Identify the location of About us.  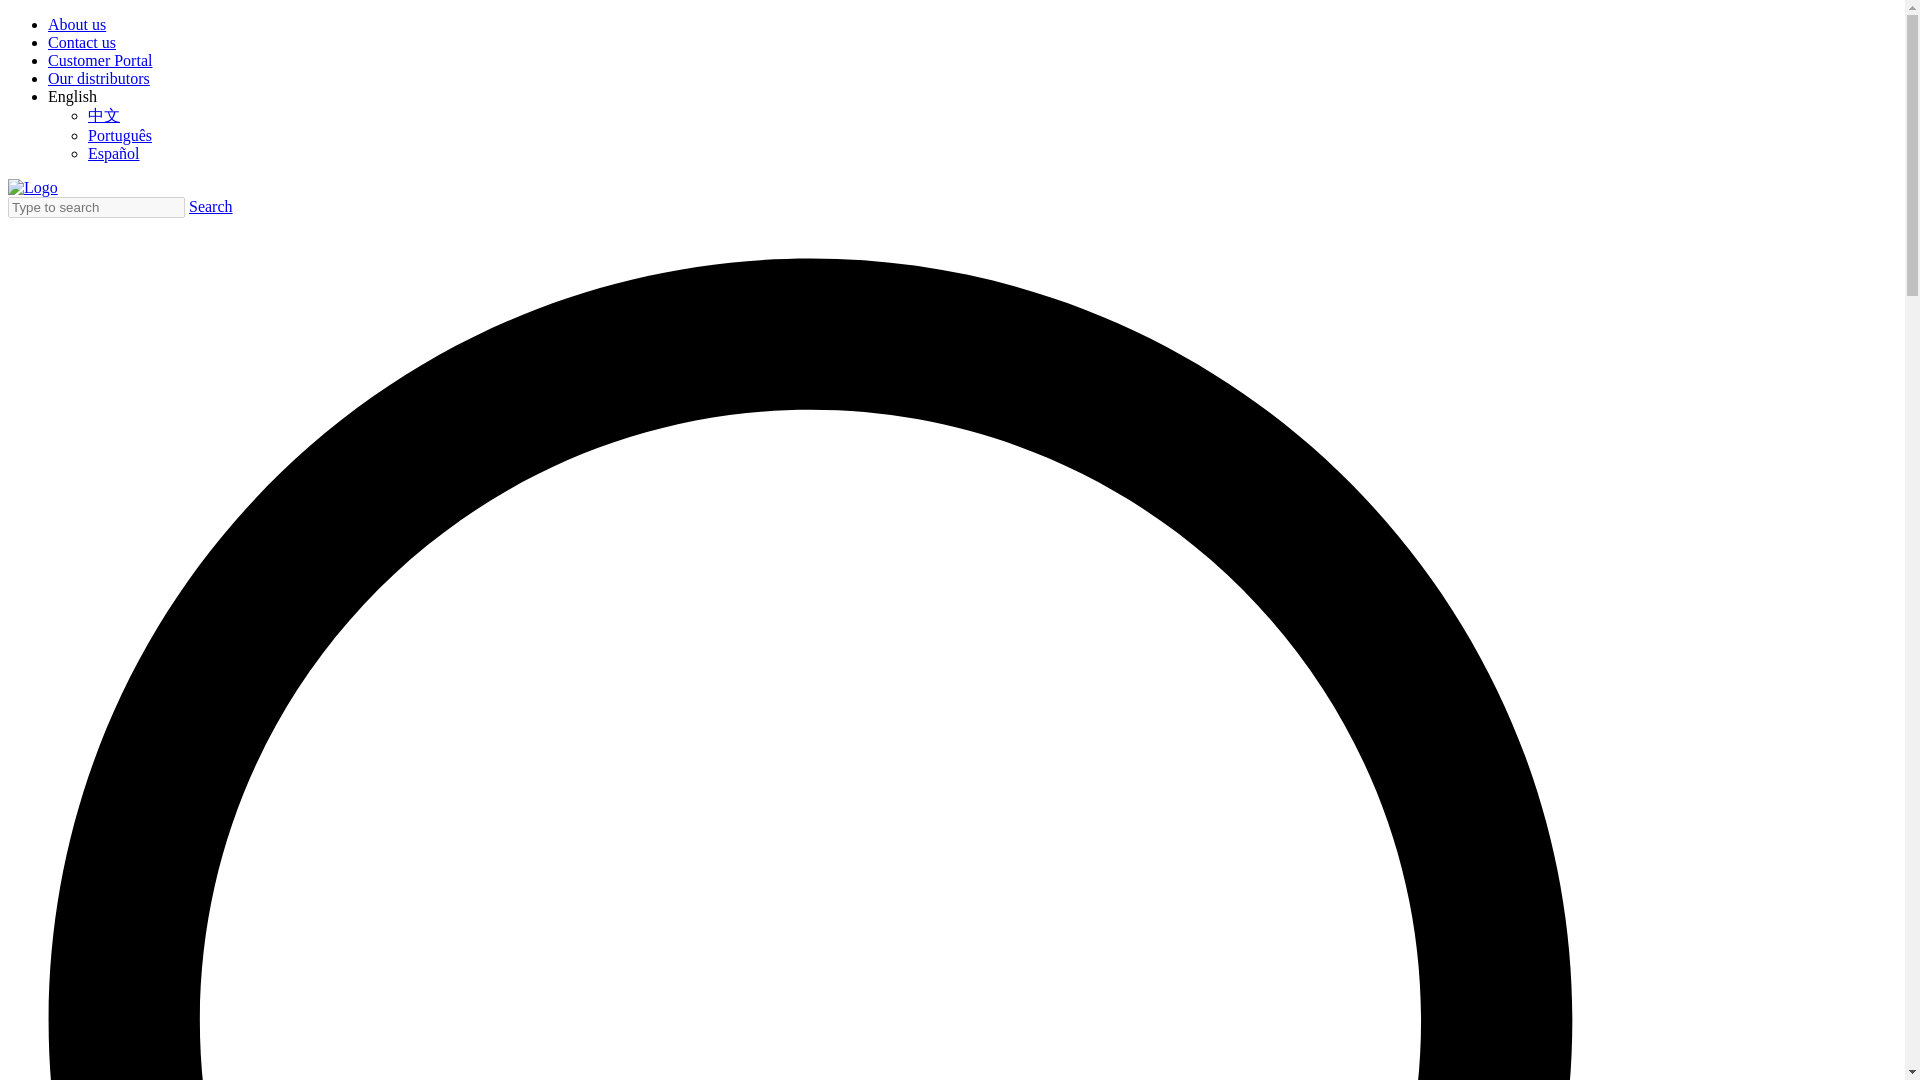
(76, 24).